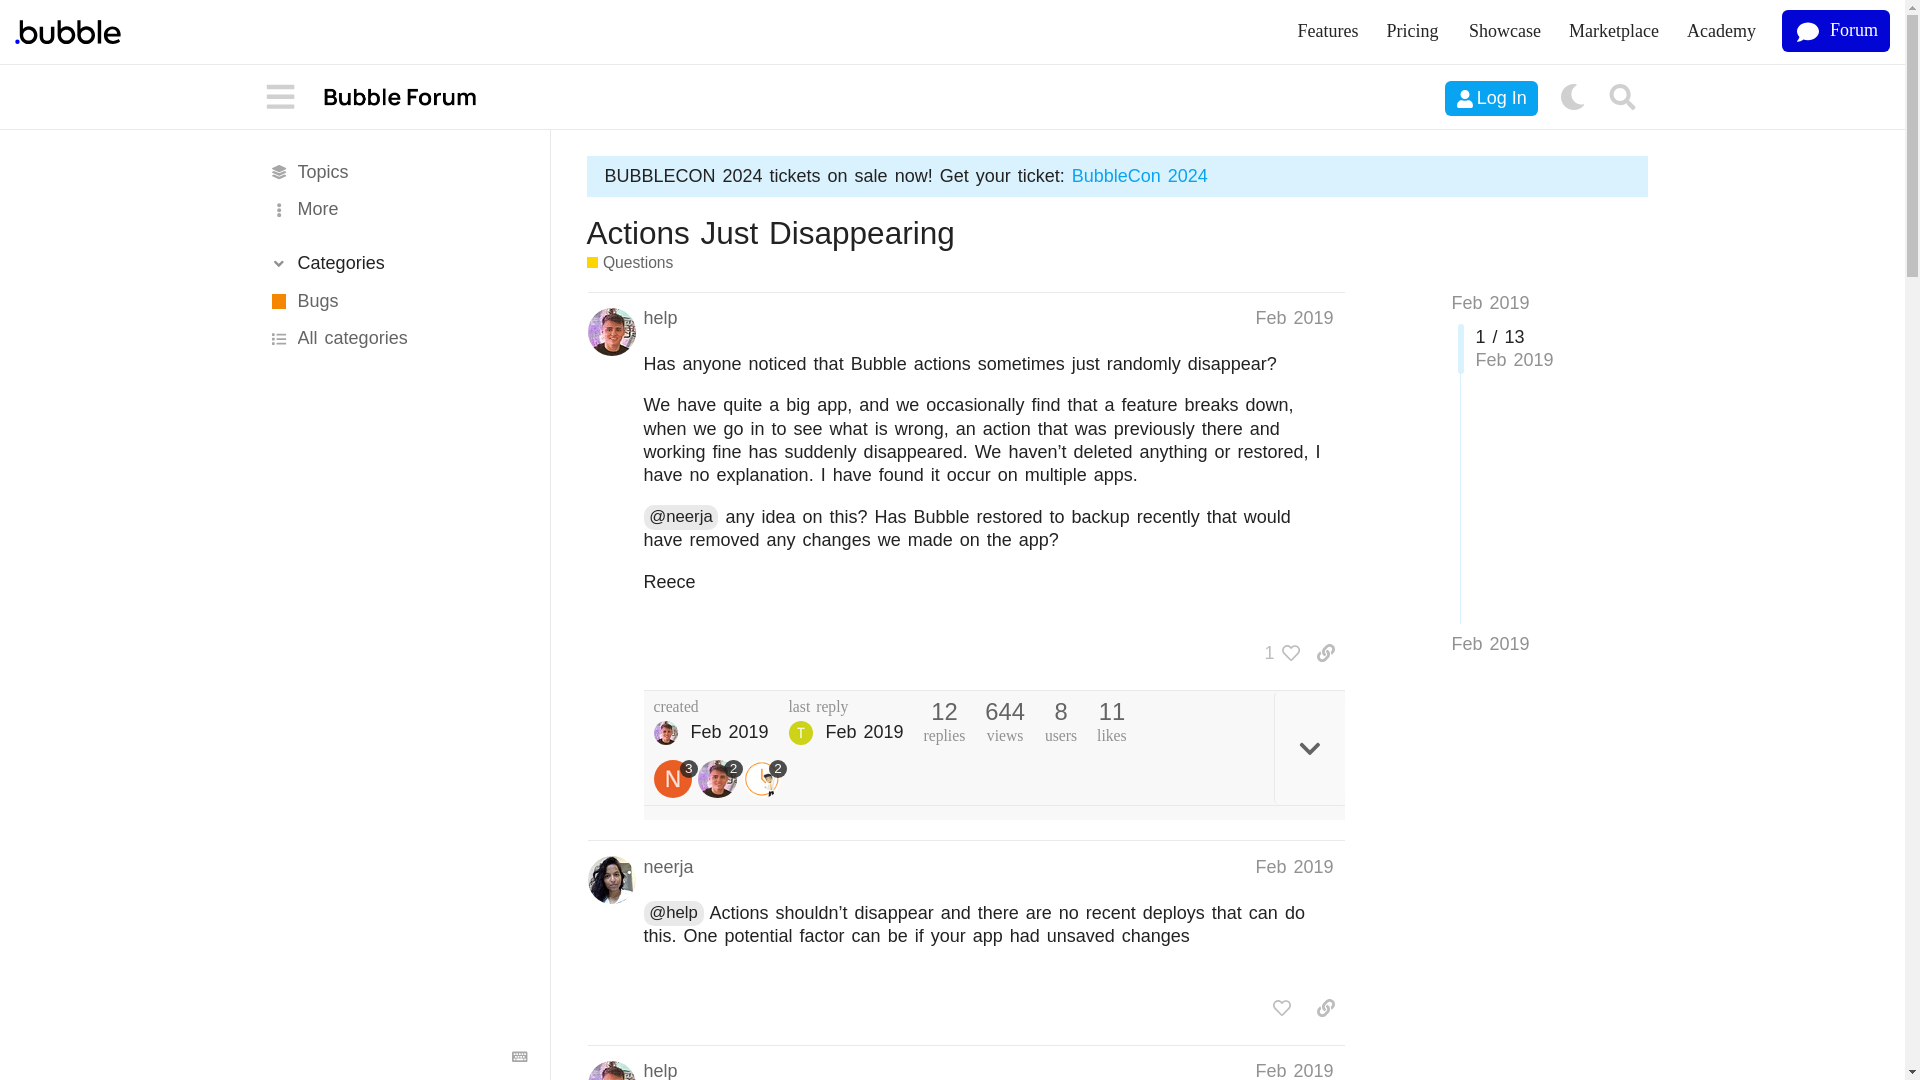  I want to click on Actions Just Disappearing, so click(770, 232).